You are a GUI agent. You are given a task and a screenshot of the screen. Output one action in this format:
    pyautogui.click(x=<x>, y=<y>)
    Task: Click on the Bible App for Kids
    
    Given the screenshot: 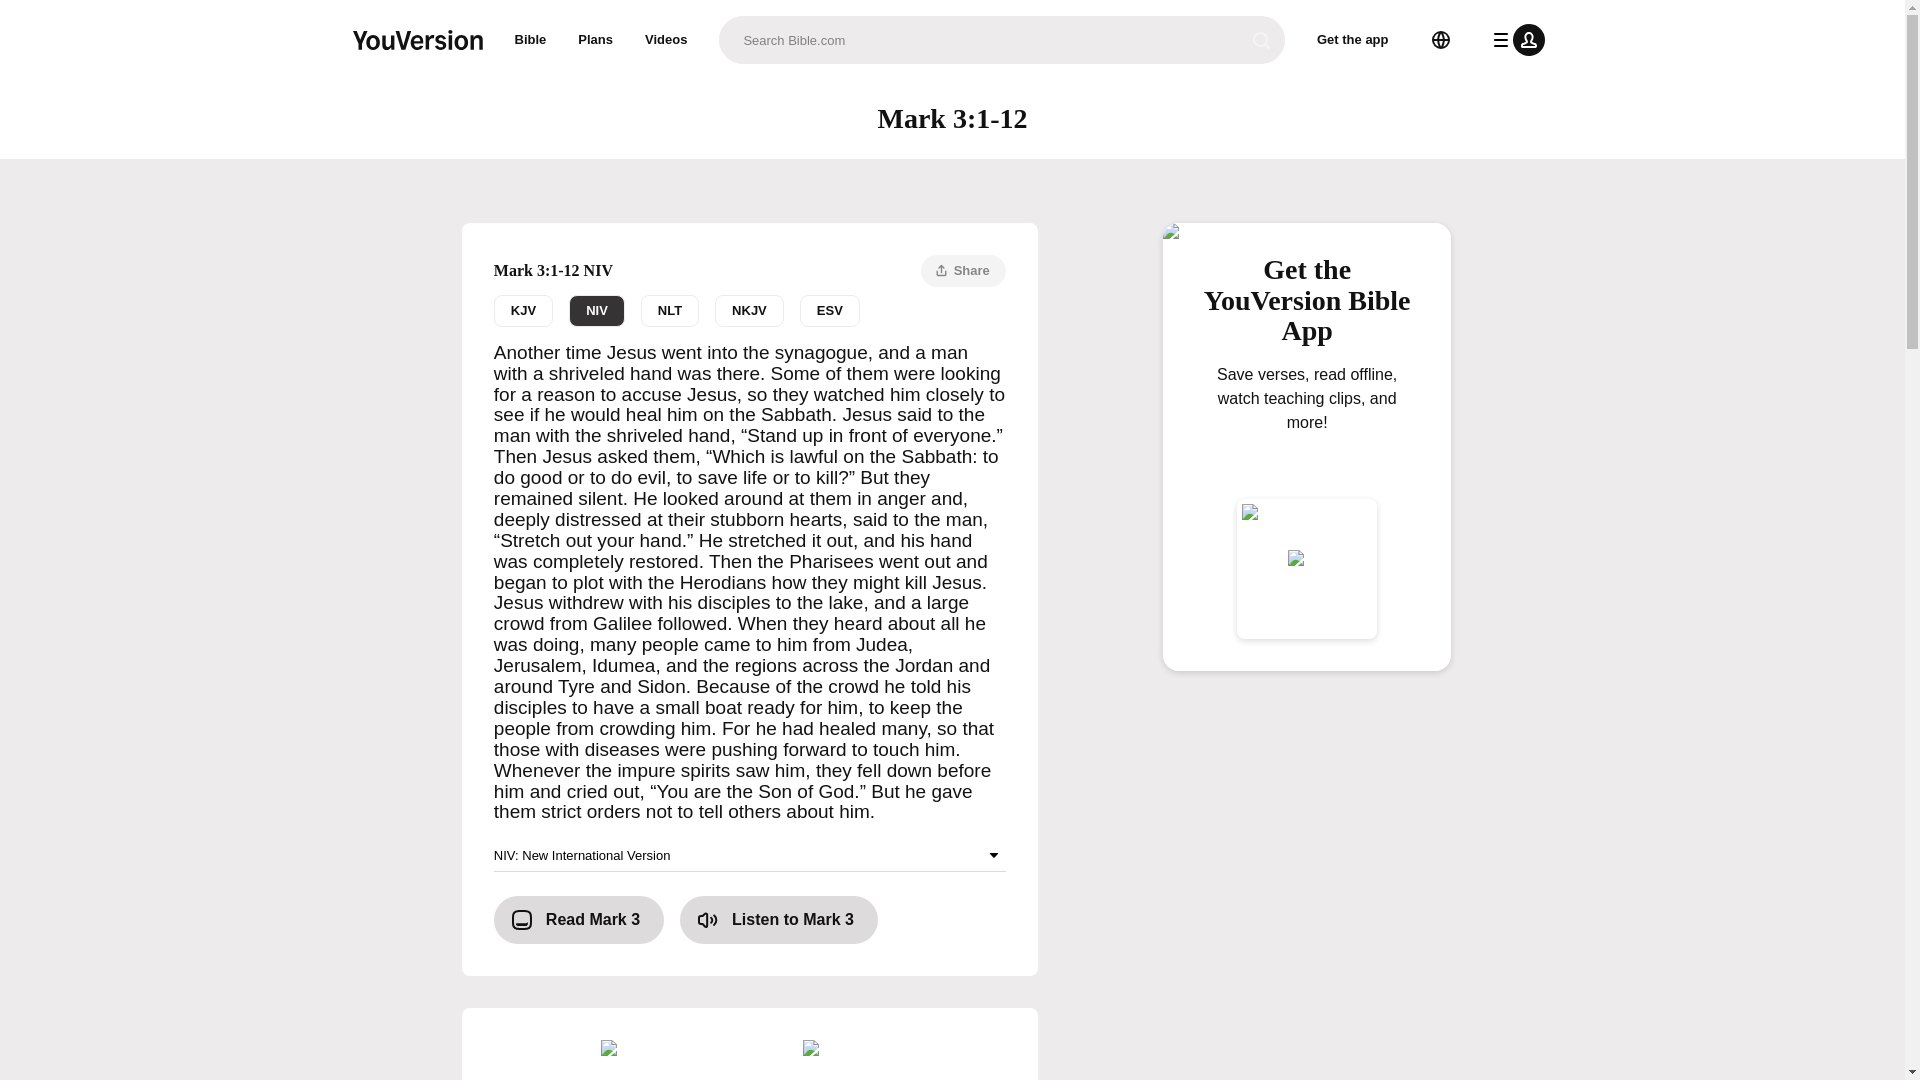 What is the action you would take?
    pyautogui.click(x=750, y=855)
    